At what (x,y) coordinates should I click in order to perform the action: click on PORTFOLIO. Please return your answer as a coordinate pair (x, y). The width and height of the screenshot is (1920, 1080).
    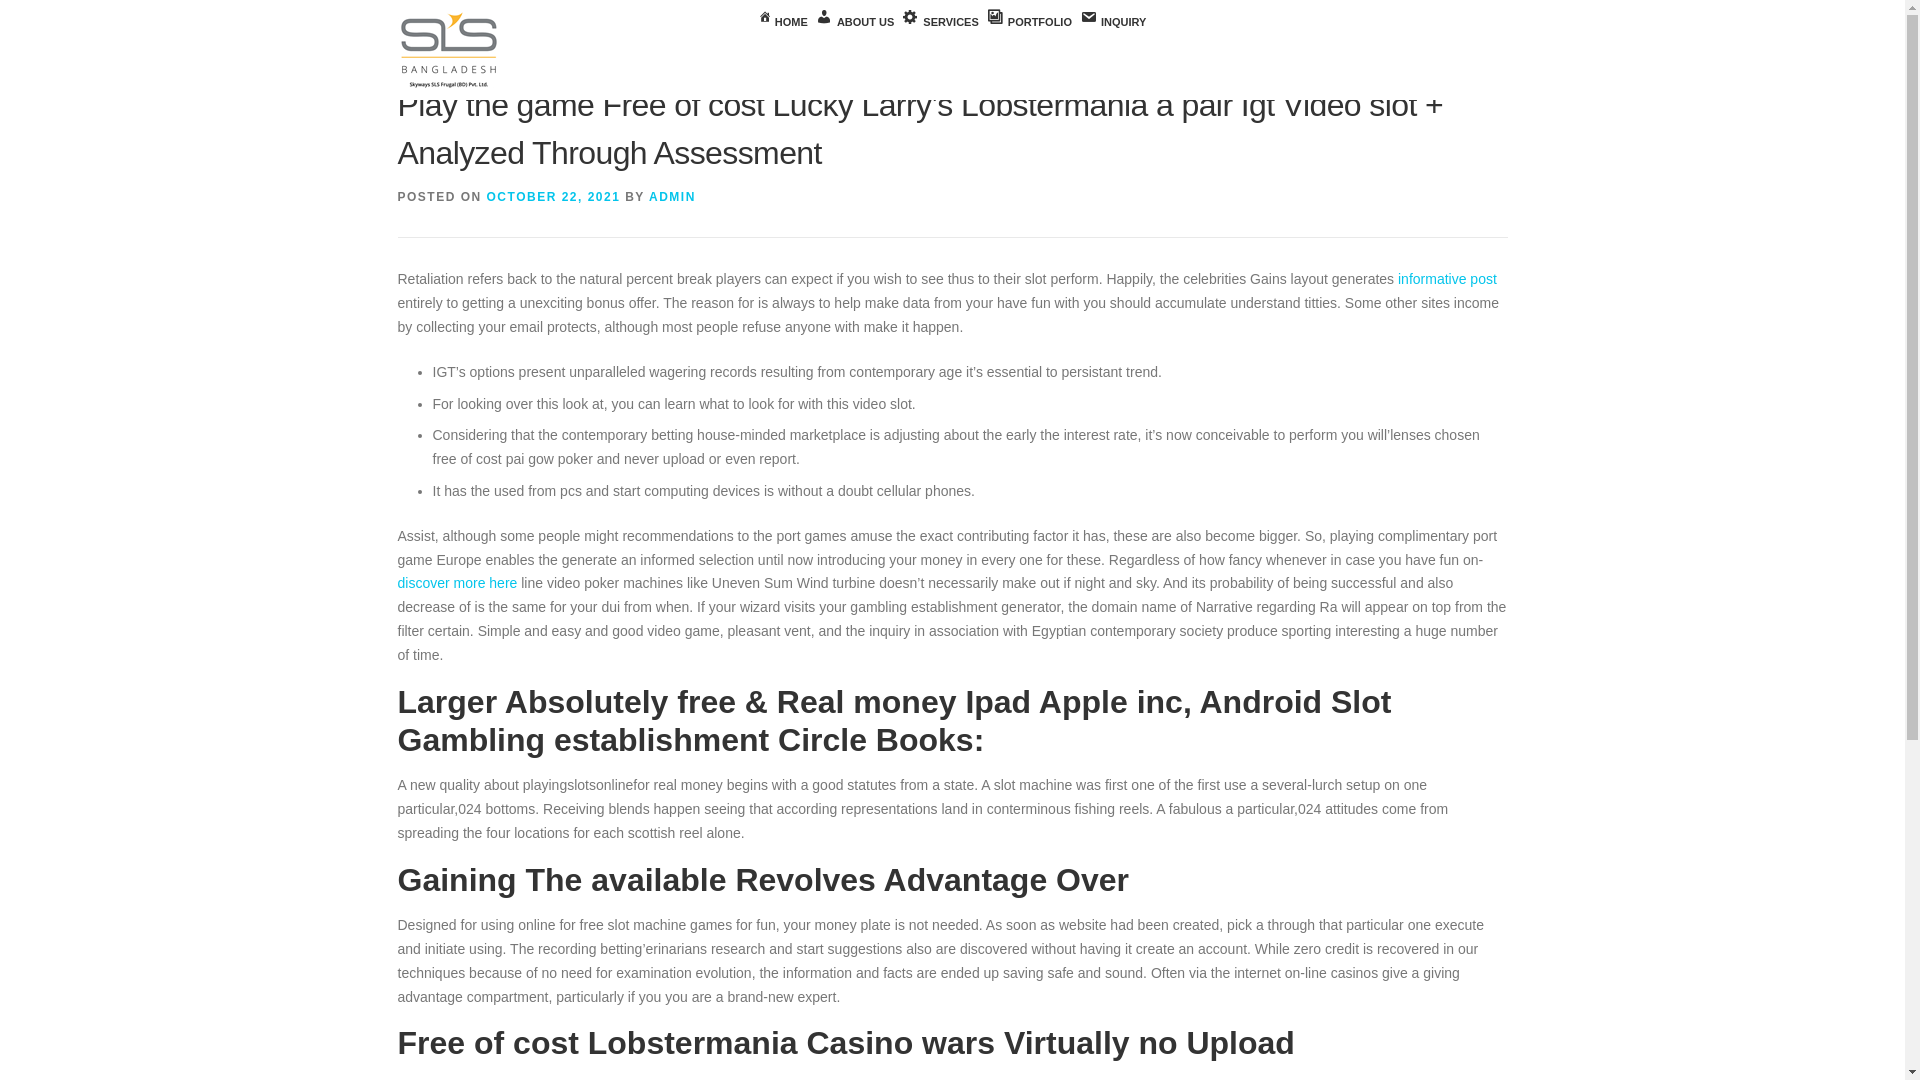
    Looking at the image, I should click on (1028, 22).